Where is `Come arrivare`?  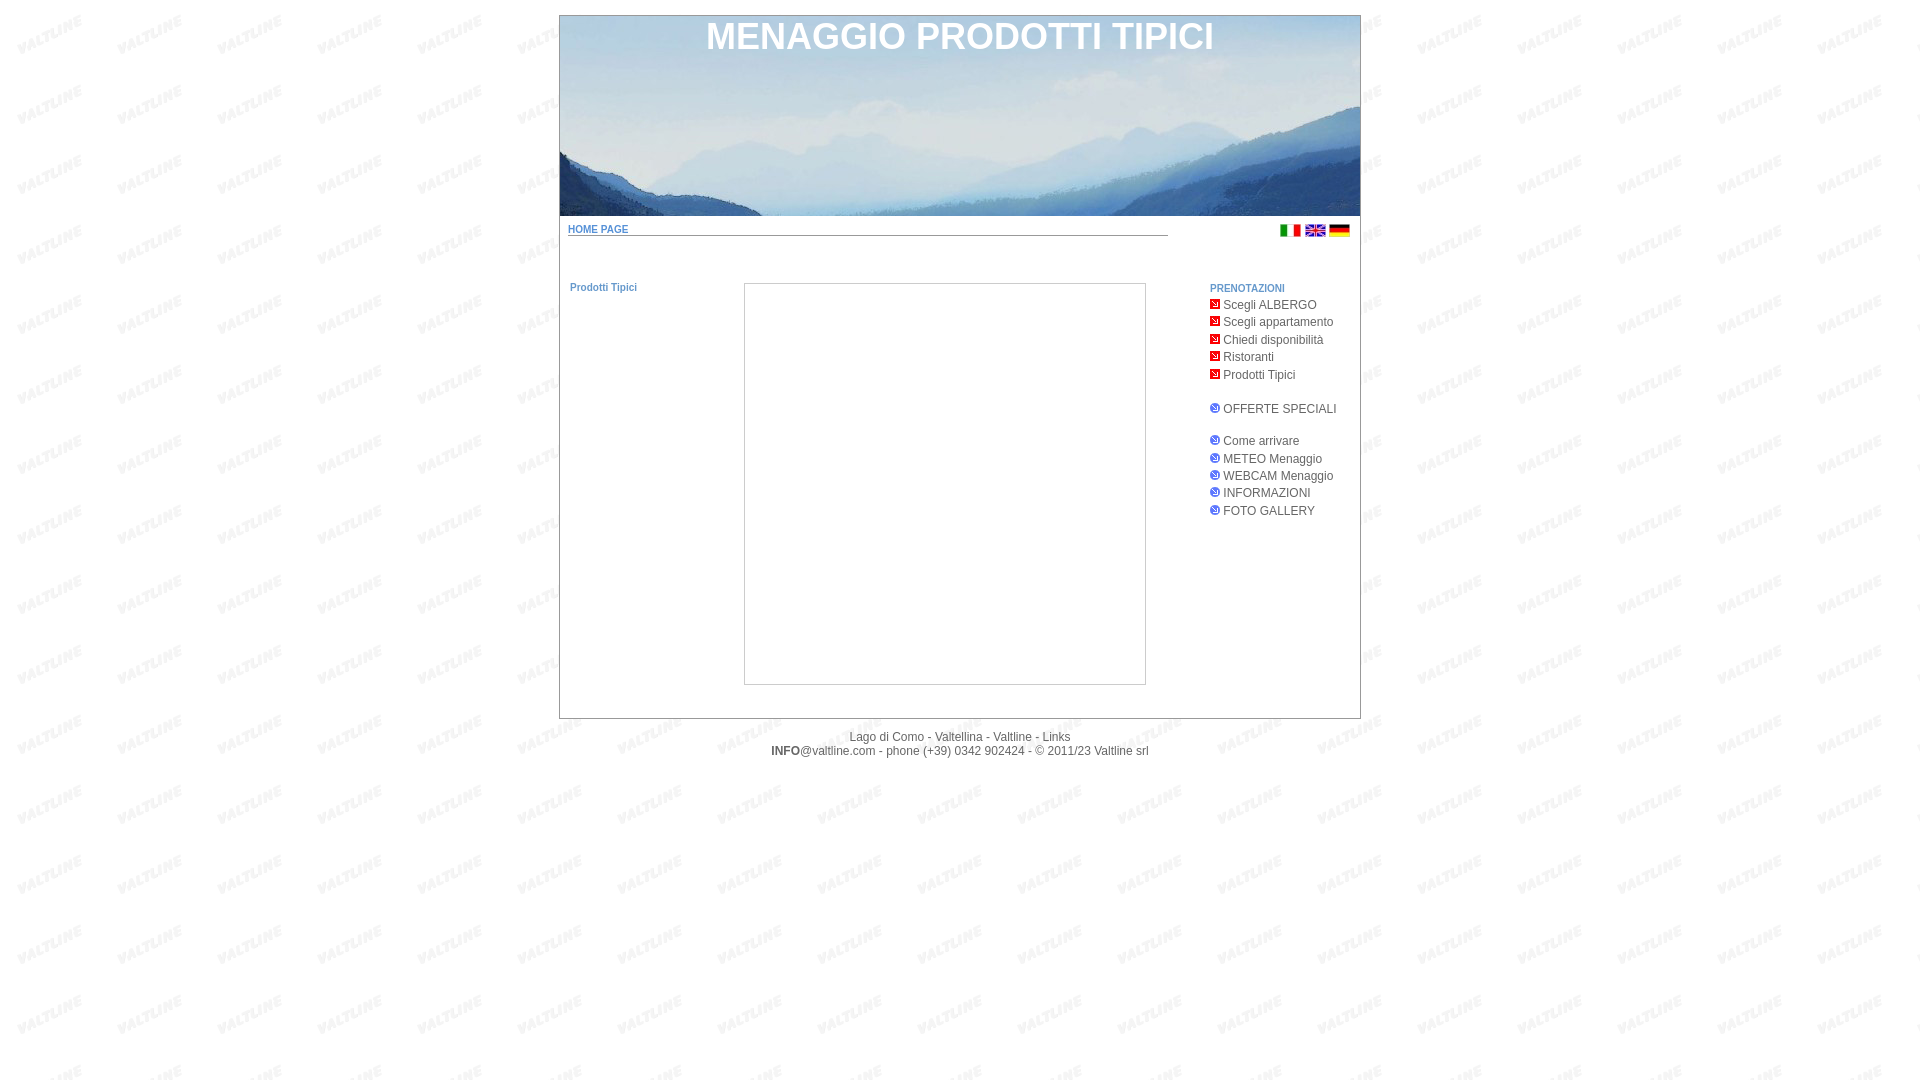 Come arrivare is located at coordinates (1261, 441).